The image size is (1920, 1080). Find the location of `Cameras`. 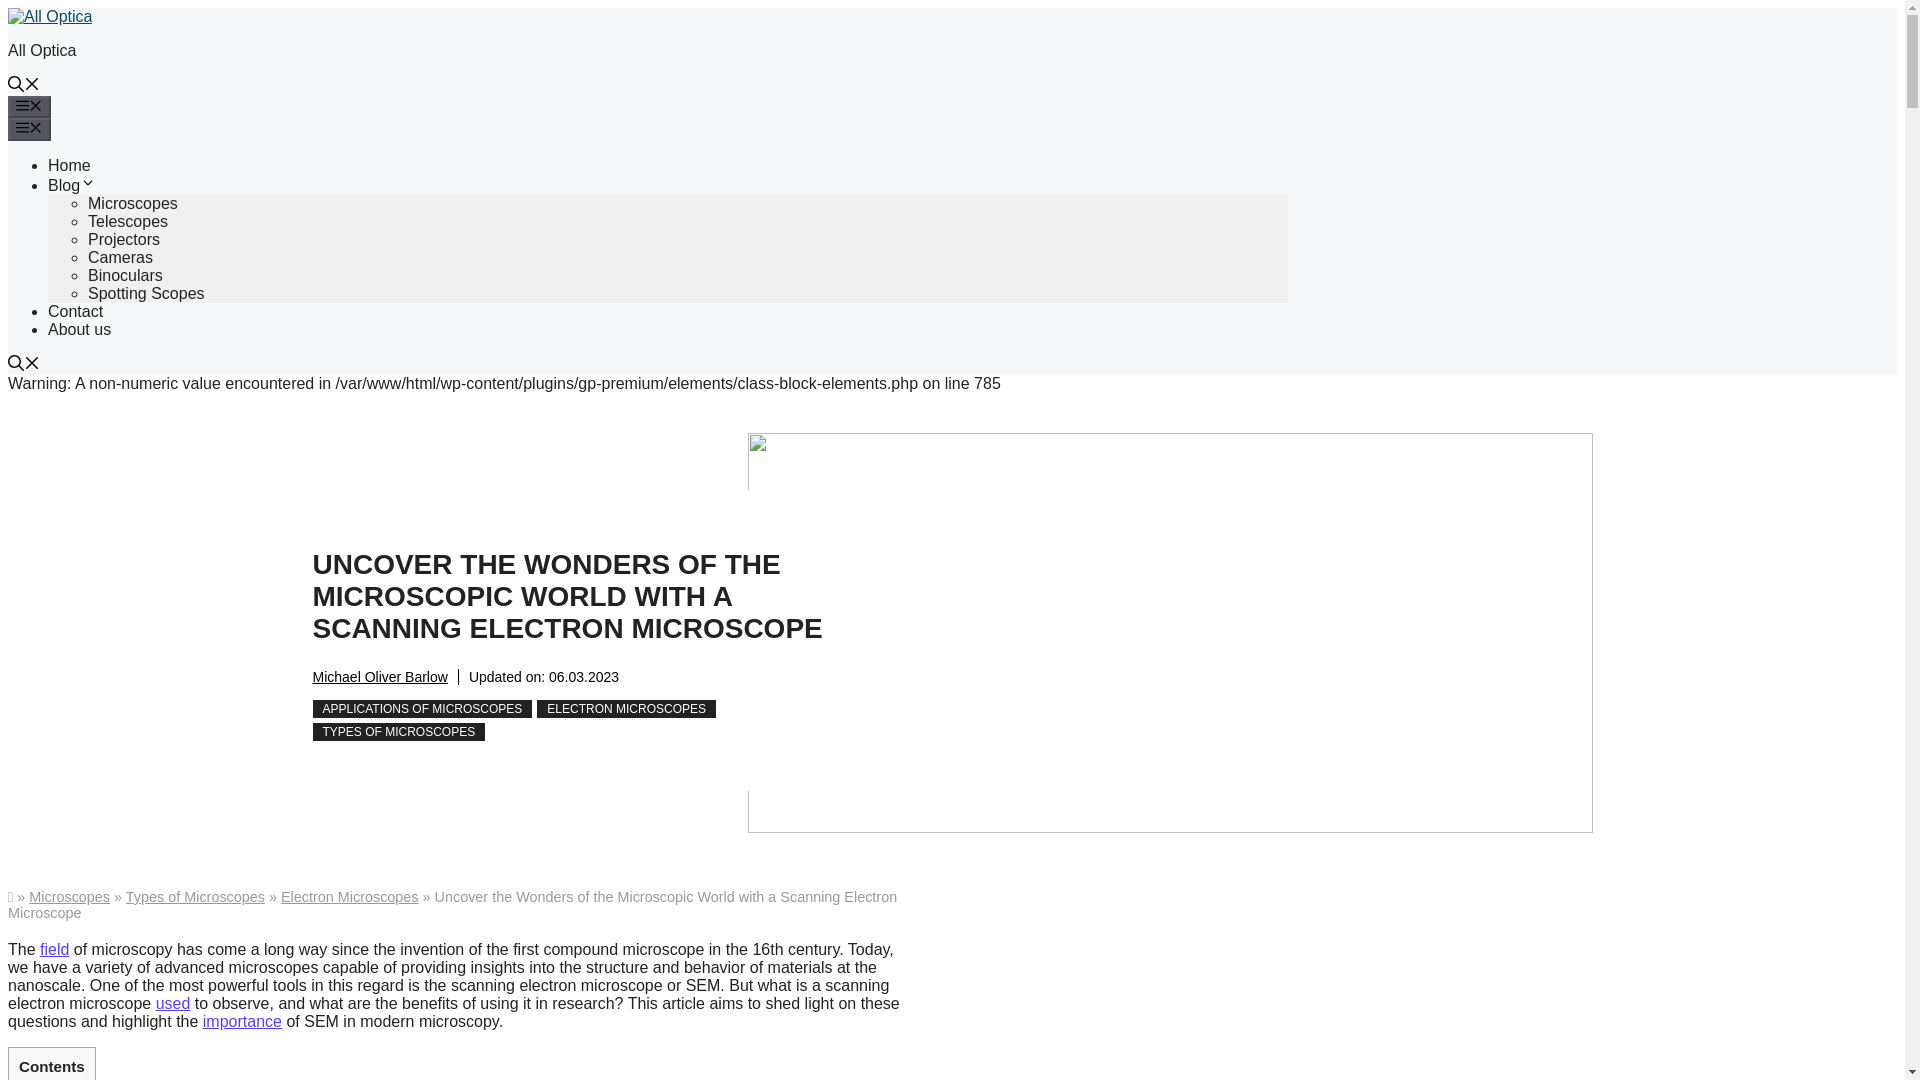

Cameras is located at coordinates (120, 257).